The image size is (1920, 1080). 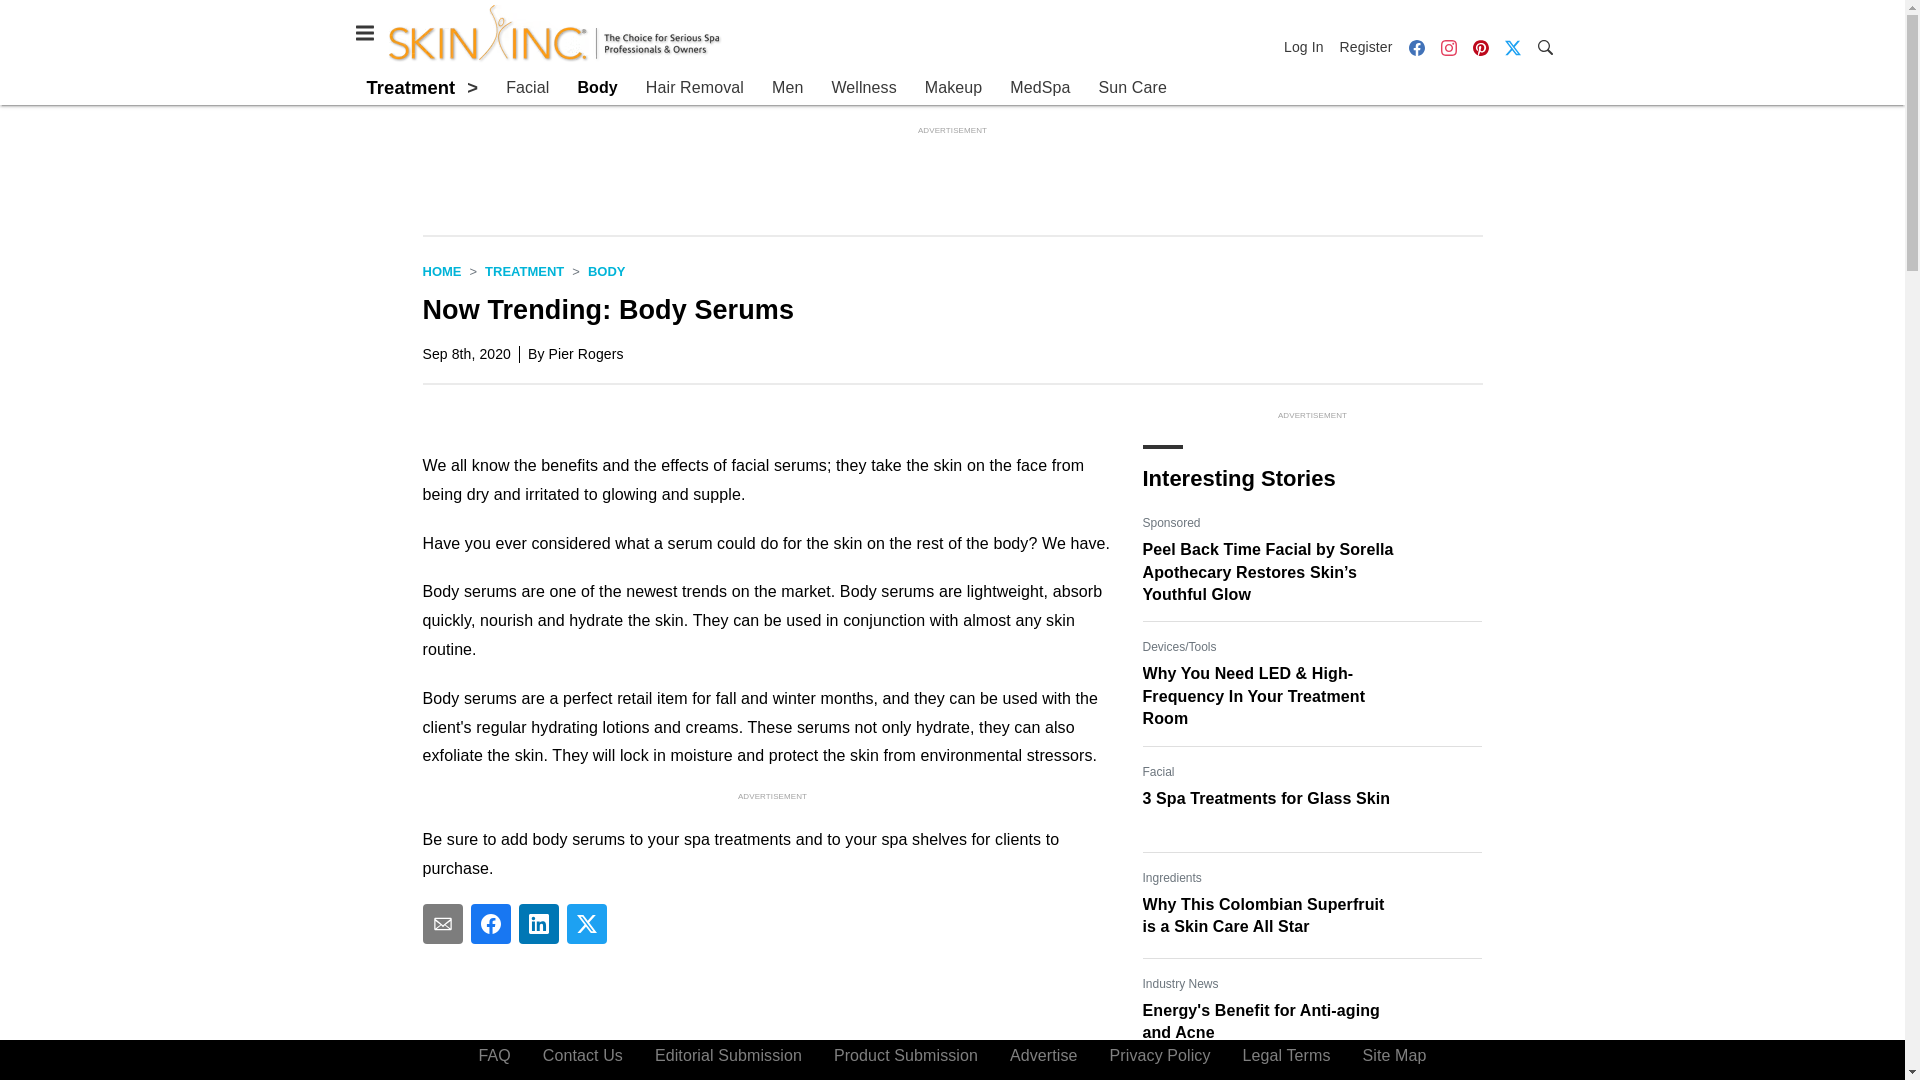 What do you see at coordinates (1171, 523) in the screenshot?
I see `Sponsored` at bounding box center [1171, 523].